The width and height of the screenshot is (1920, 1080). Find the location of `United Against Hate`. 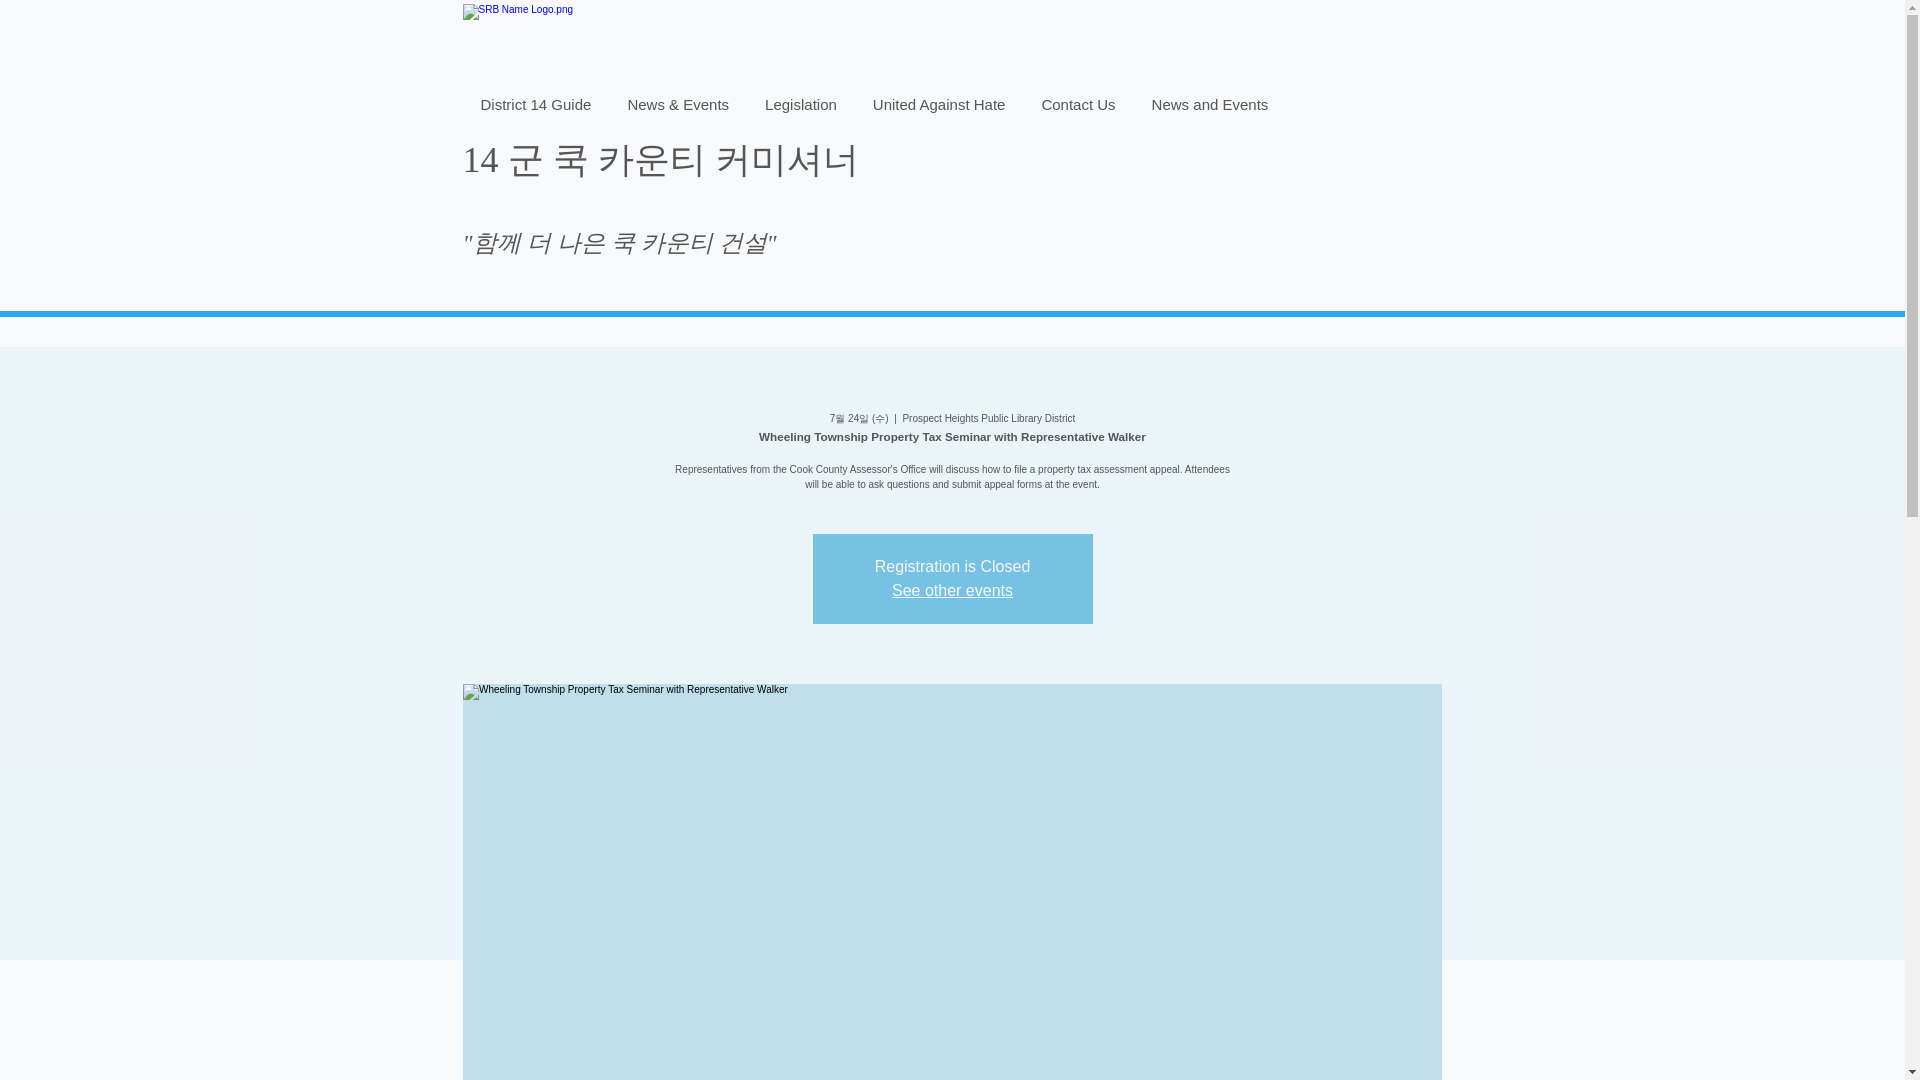

United Against Hate is located at coordinates (938, 108).